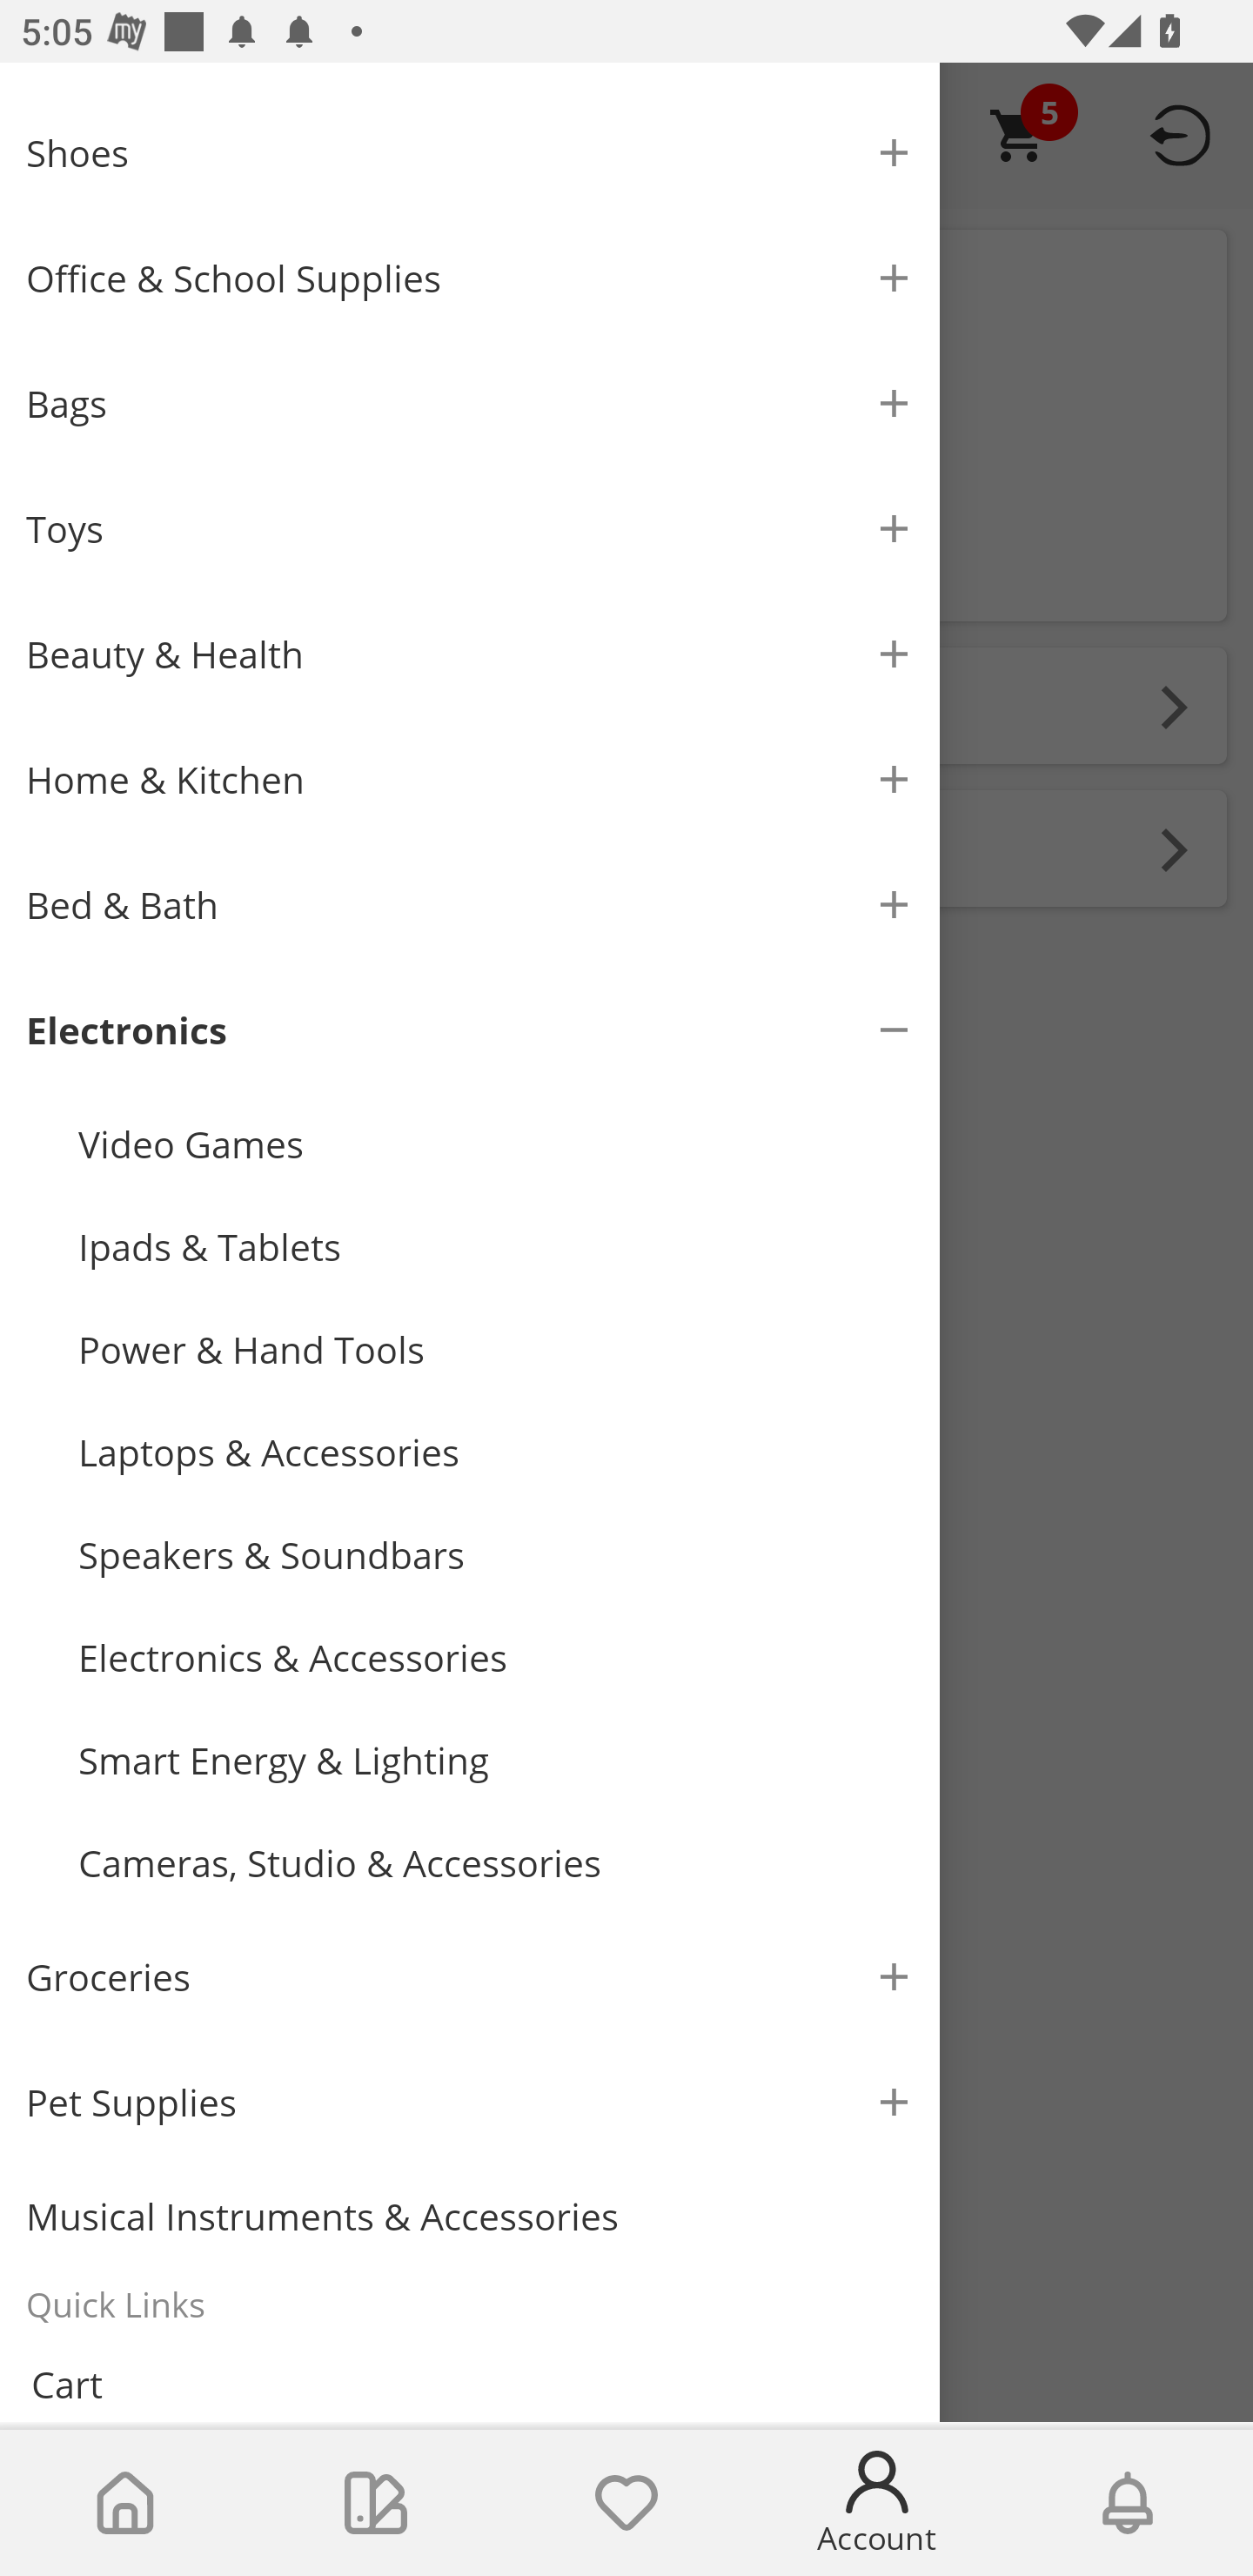 The width and height of the screenshot is (1253, 2576). What do you see at coordinates (470, 529) in the screenshot?
I see `Toys` at bounding box center [470, 529].